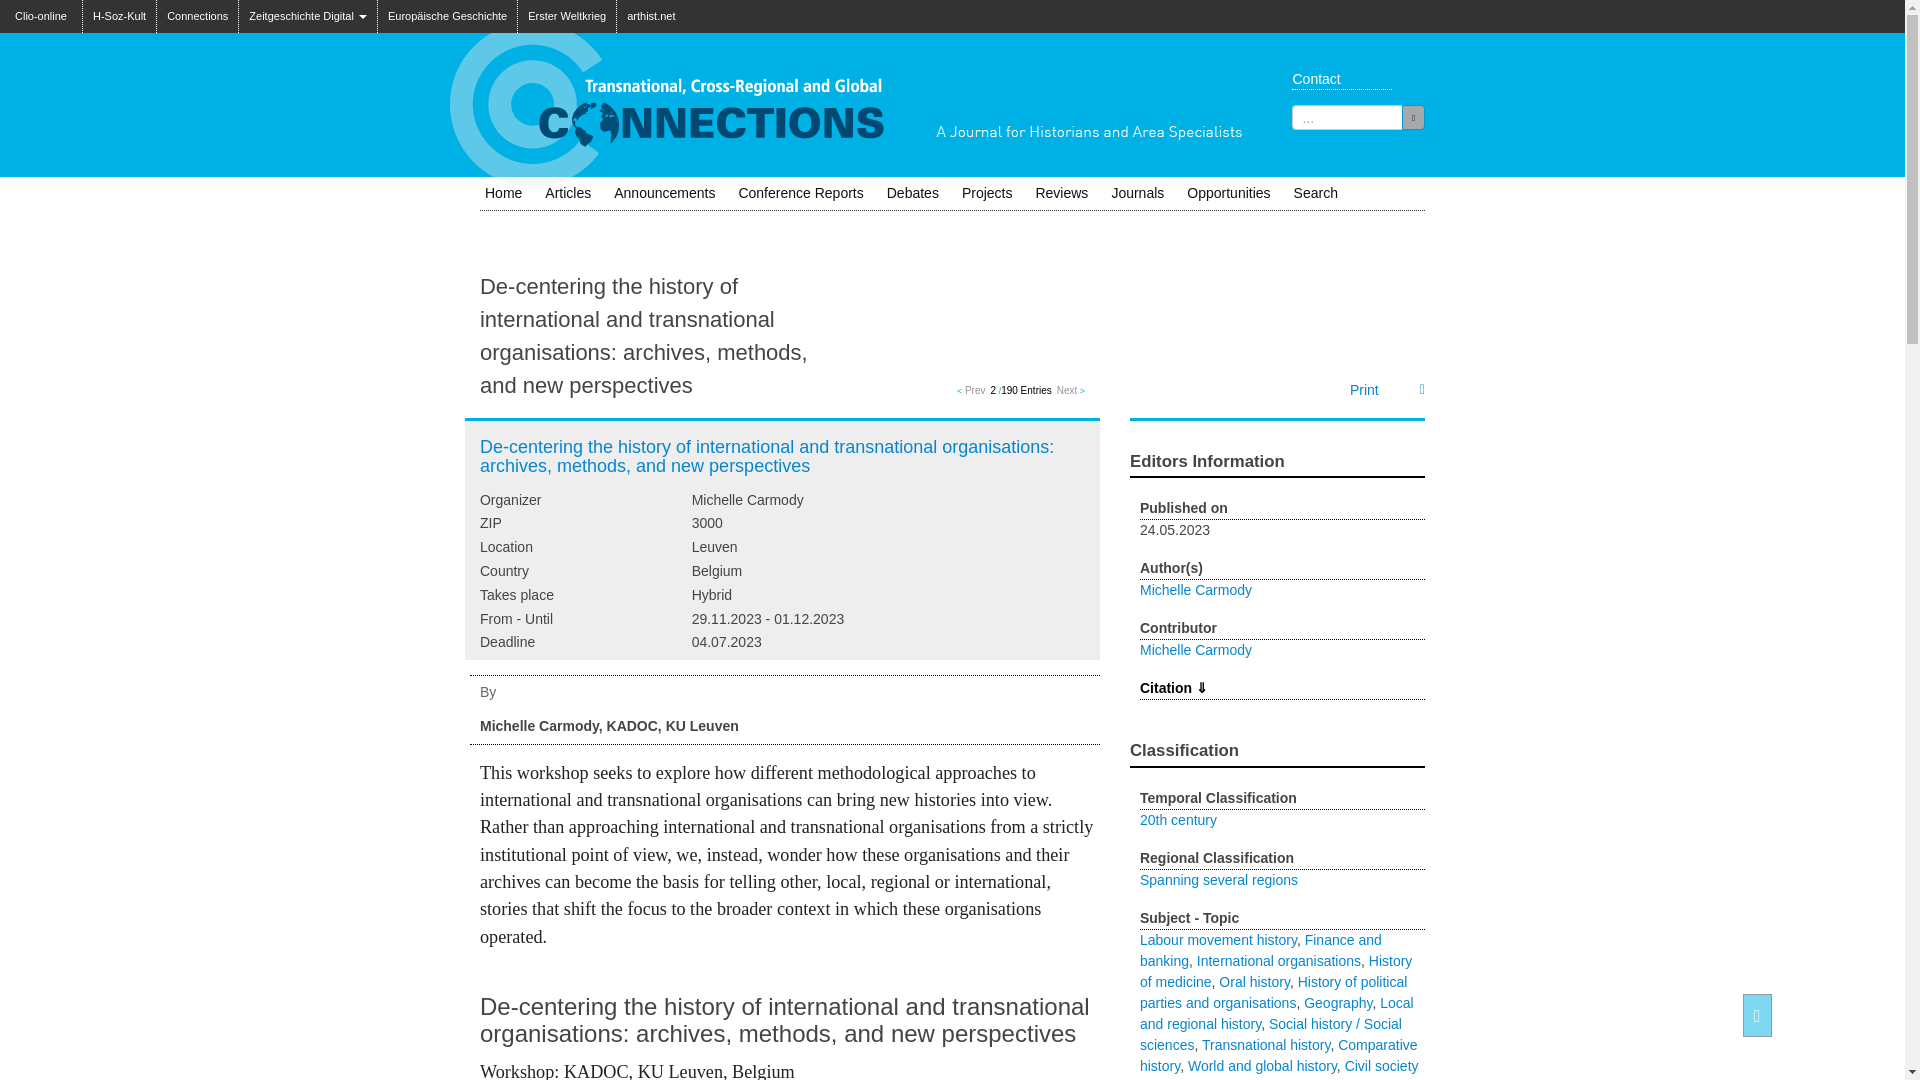 The image size is (1920, 1080). I want to click on Contact, so click(1336, 78).